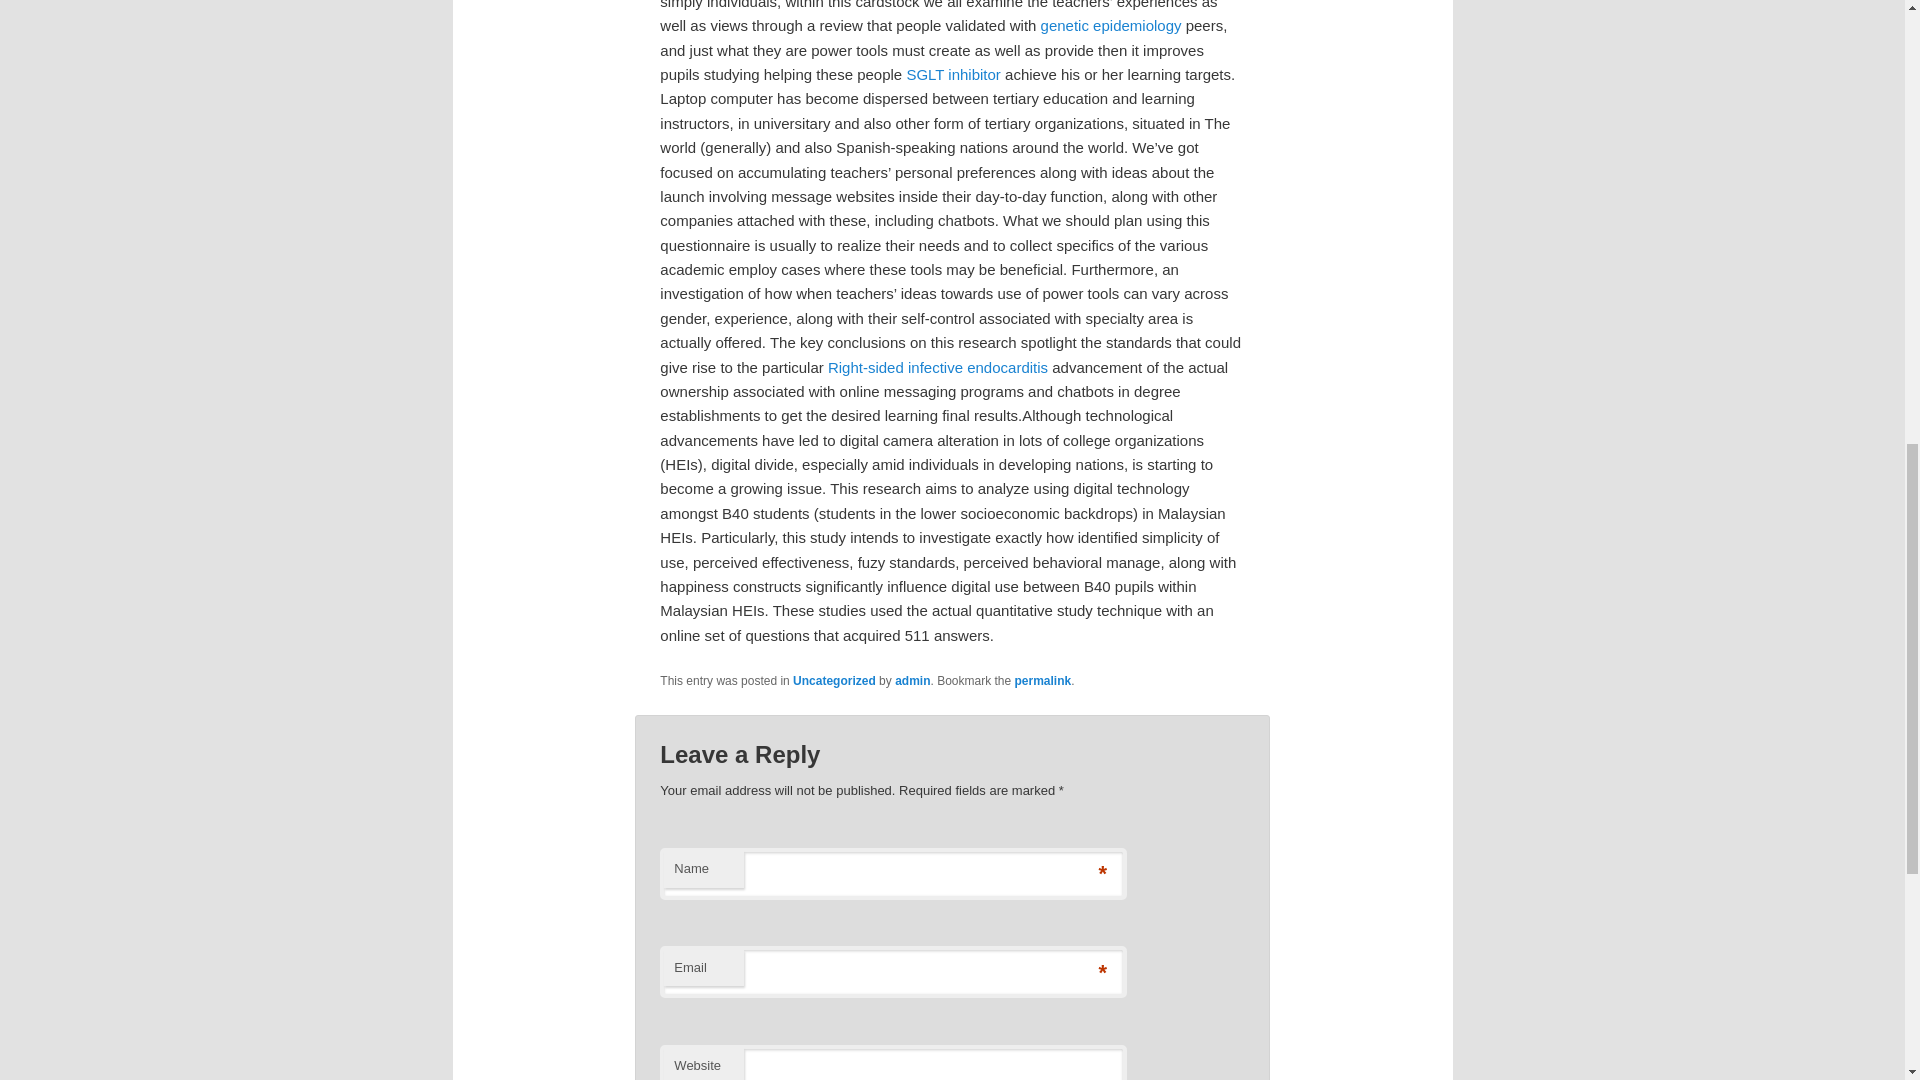 The width and height of the screenshot is (1920, 1080). I want to click on admin, so click(912, 680).